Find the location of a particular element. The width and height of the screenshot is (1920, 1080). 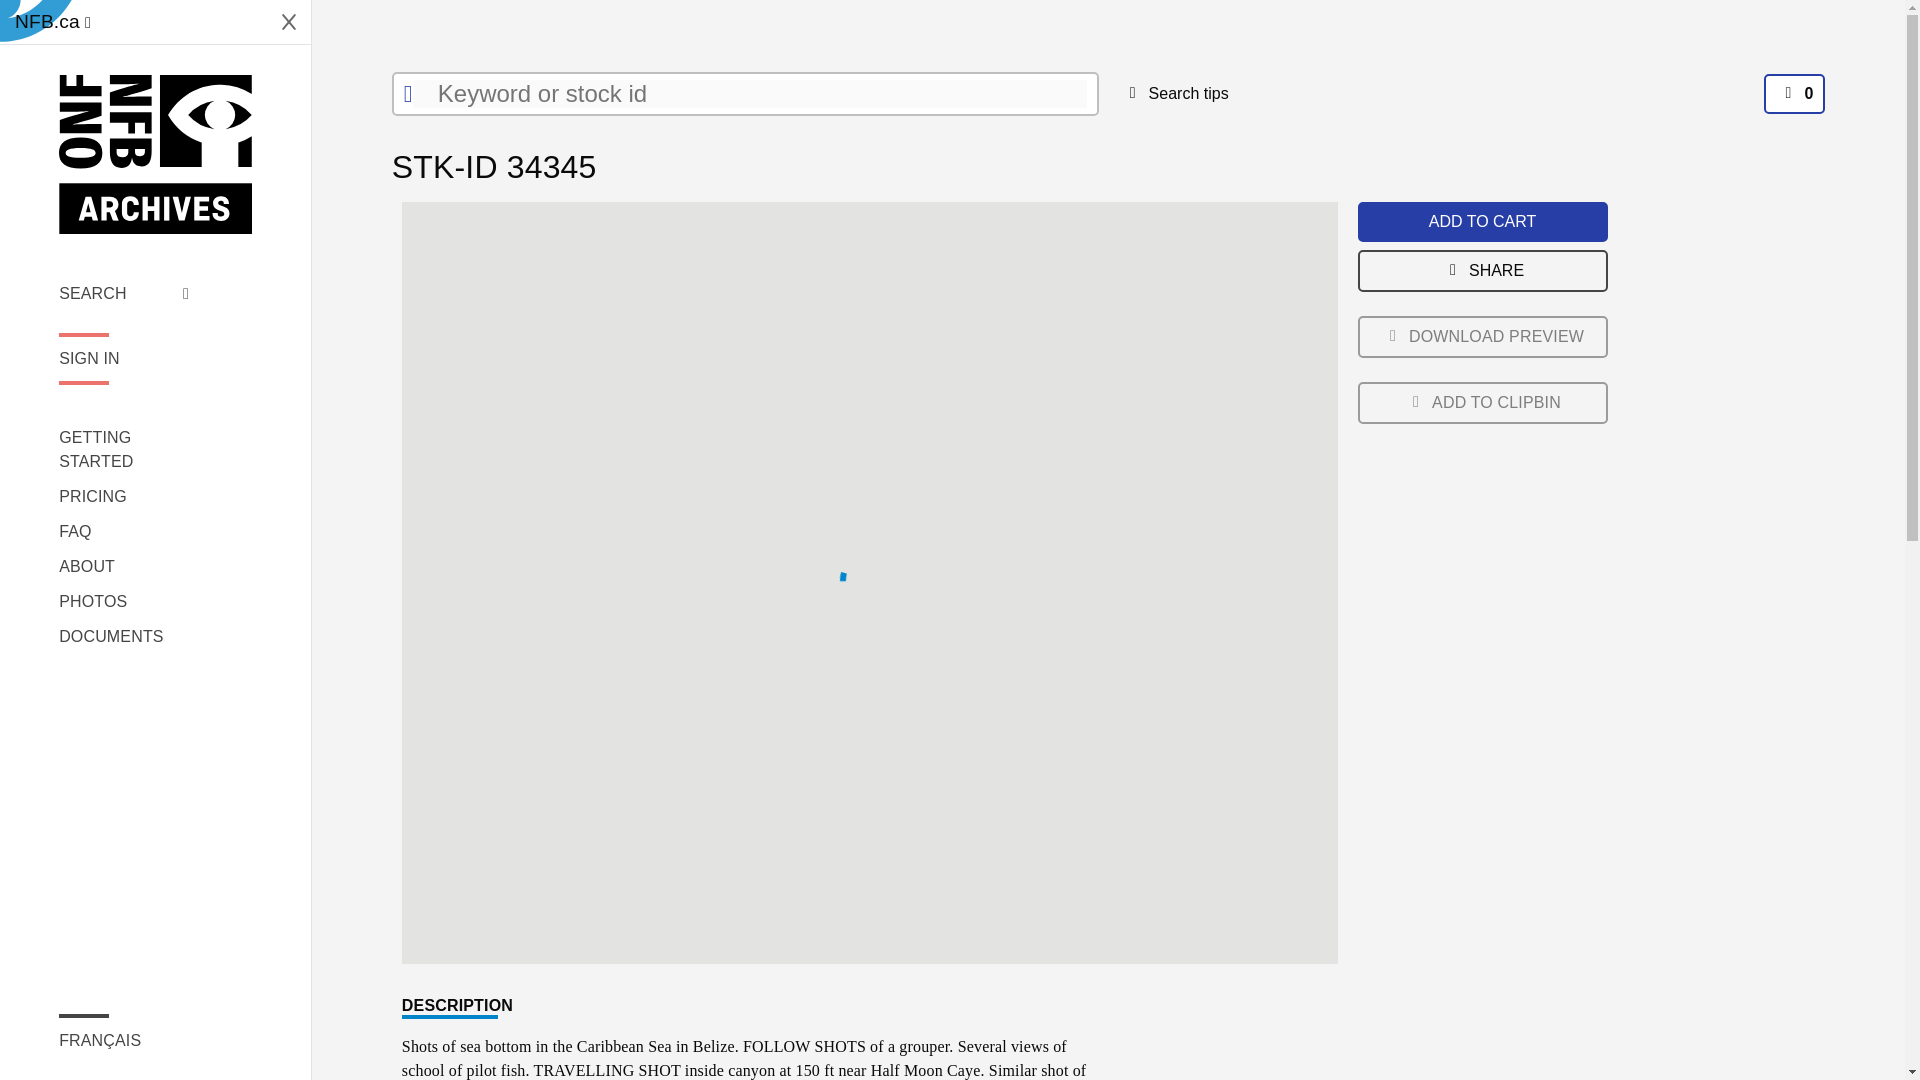

ABOUT is located at coordinates (124, 566).